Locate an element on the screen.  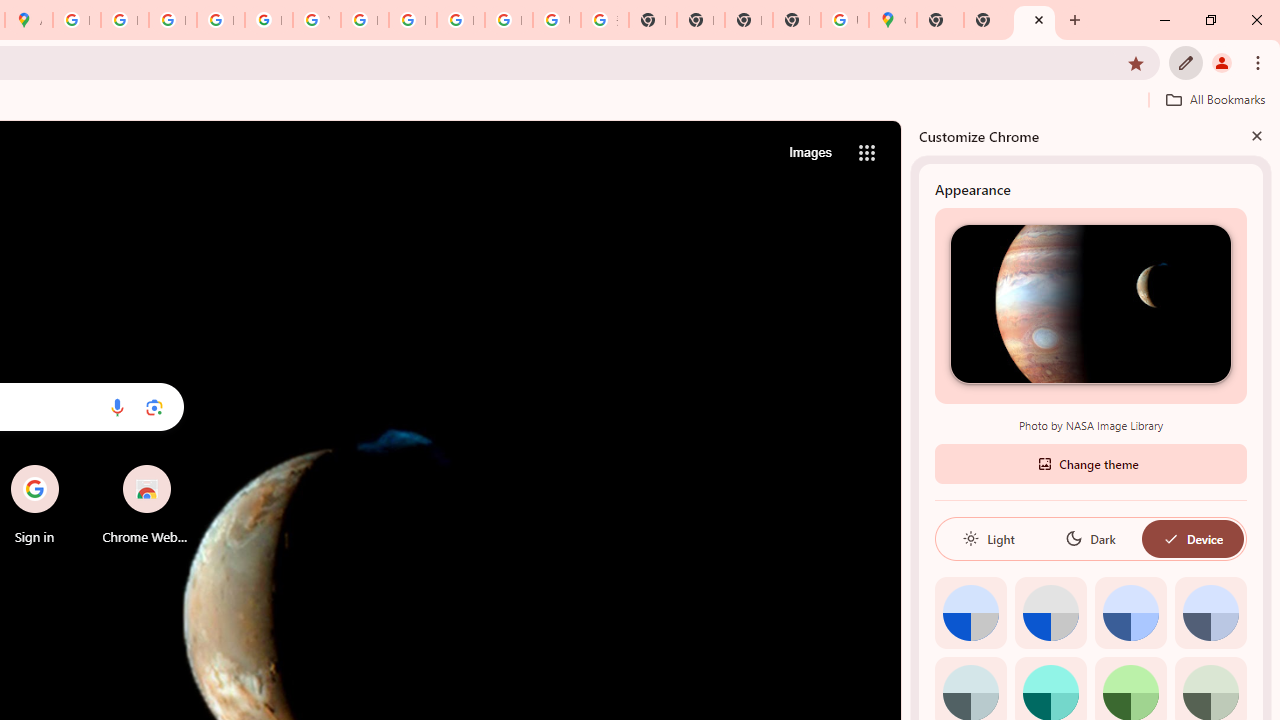
Grey default color is located at coordinates (1050, 612).